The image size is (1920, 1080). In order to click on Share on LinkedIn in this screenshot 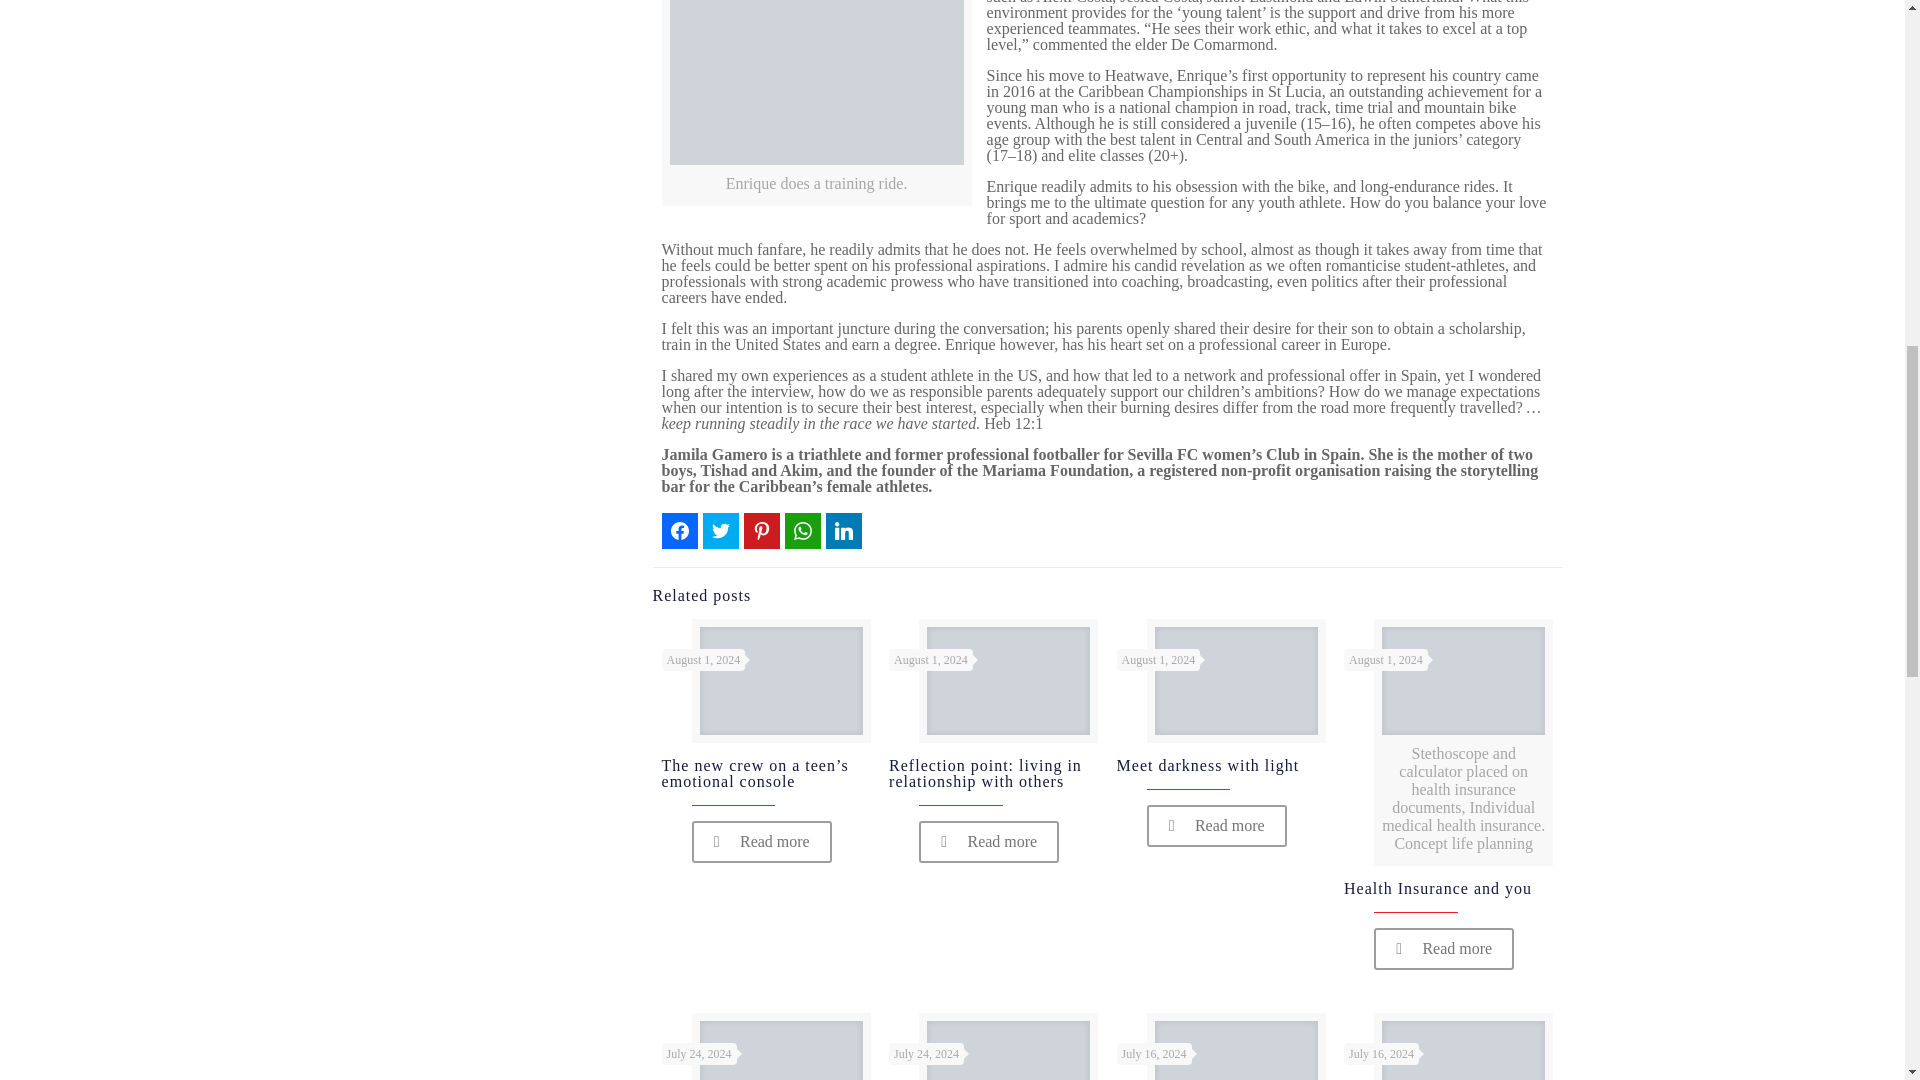, I will do `click(844, 530)`.